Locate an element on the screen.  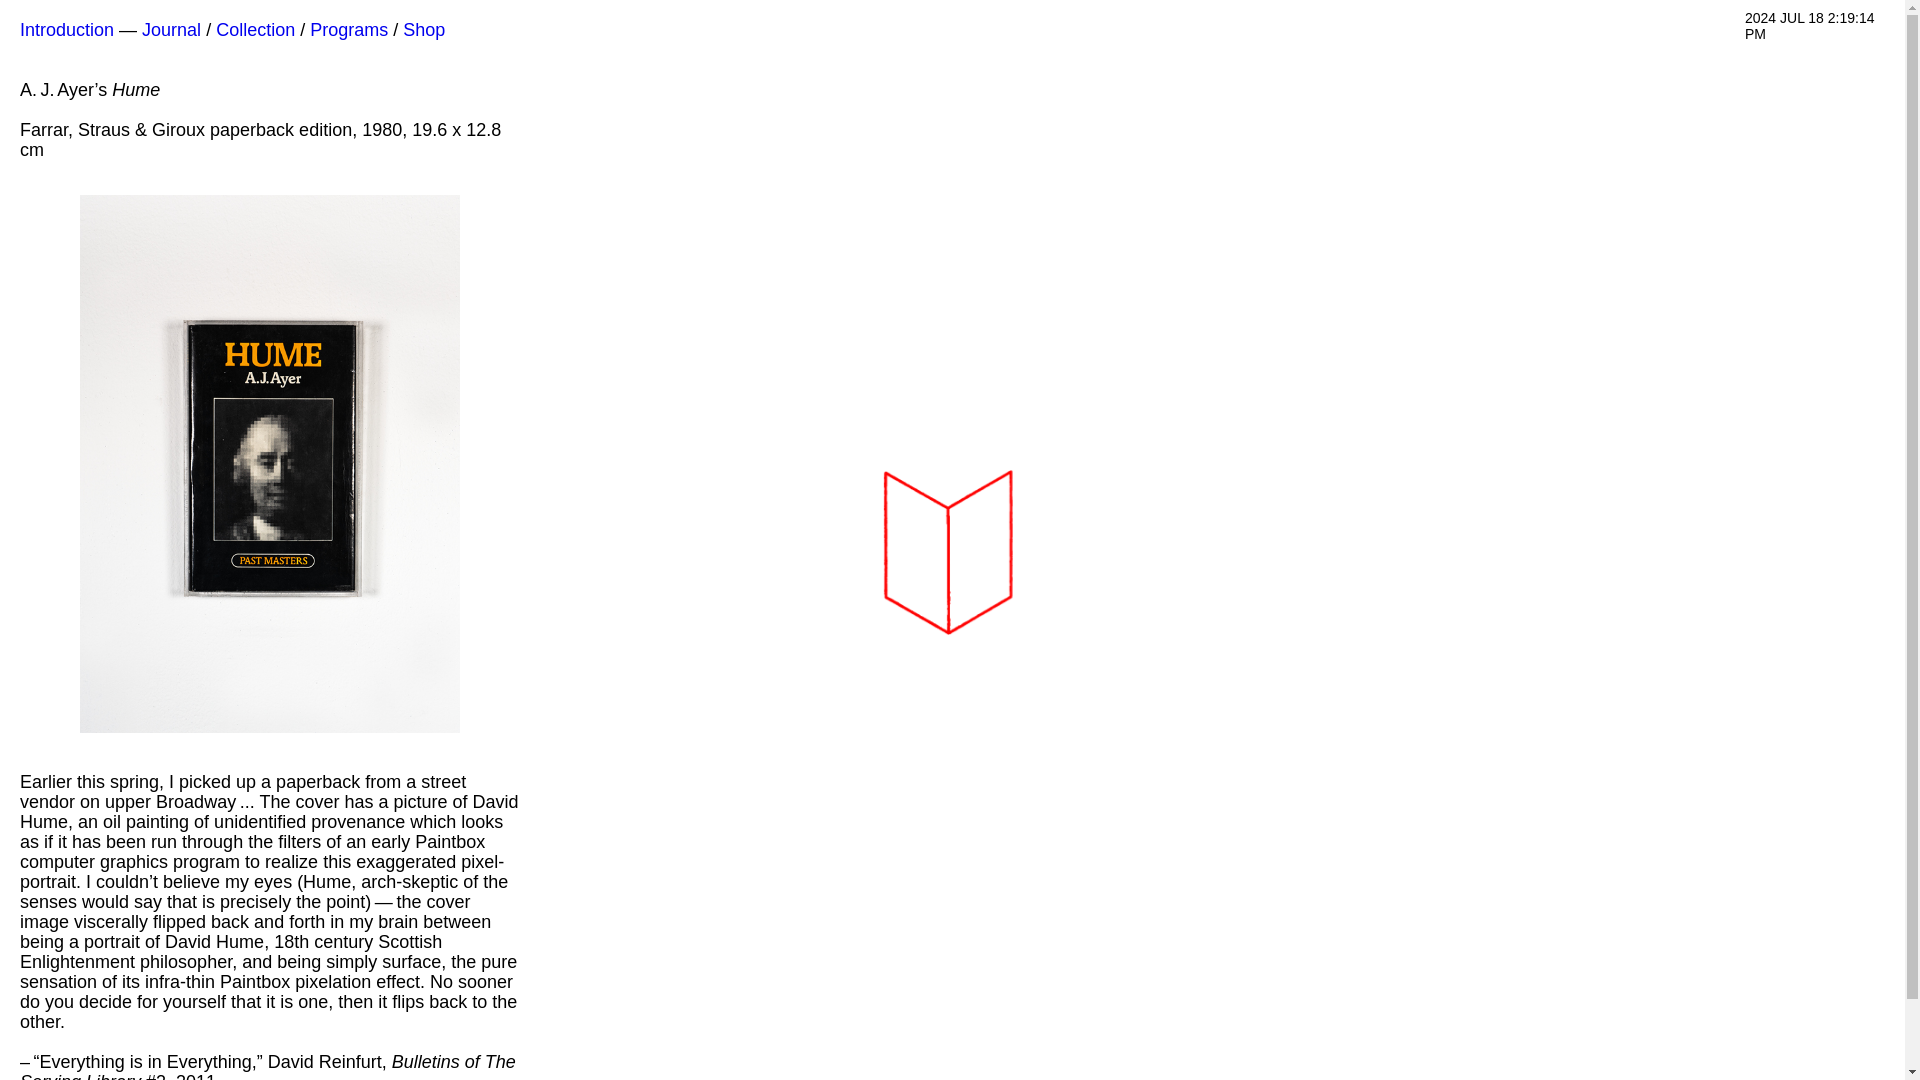
Journal is located at coordinates (172, 30).